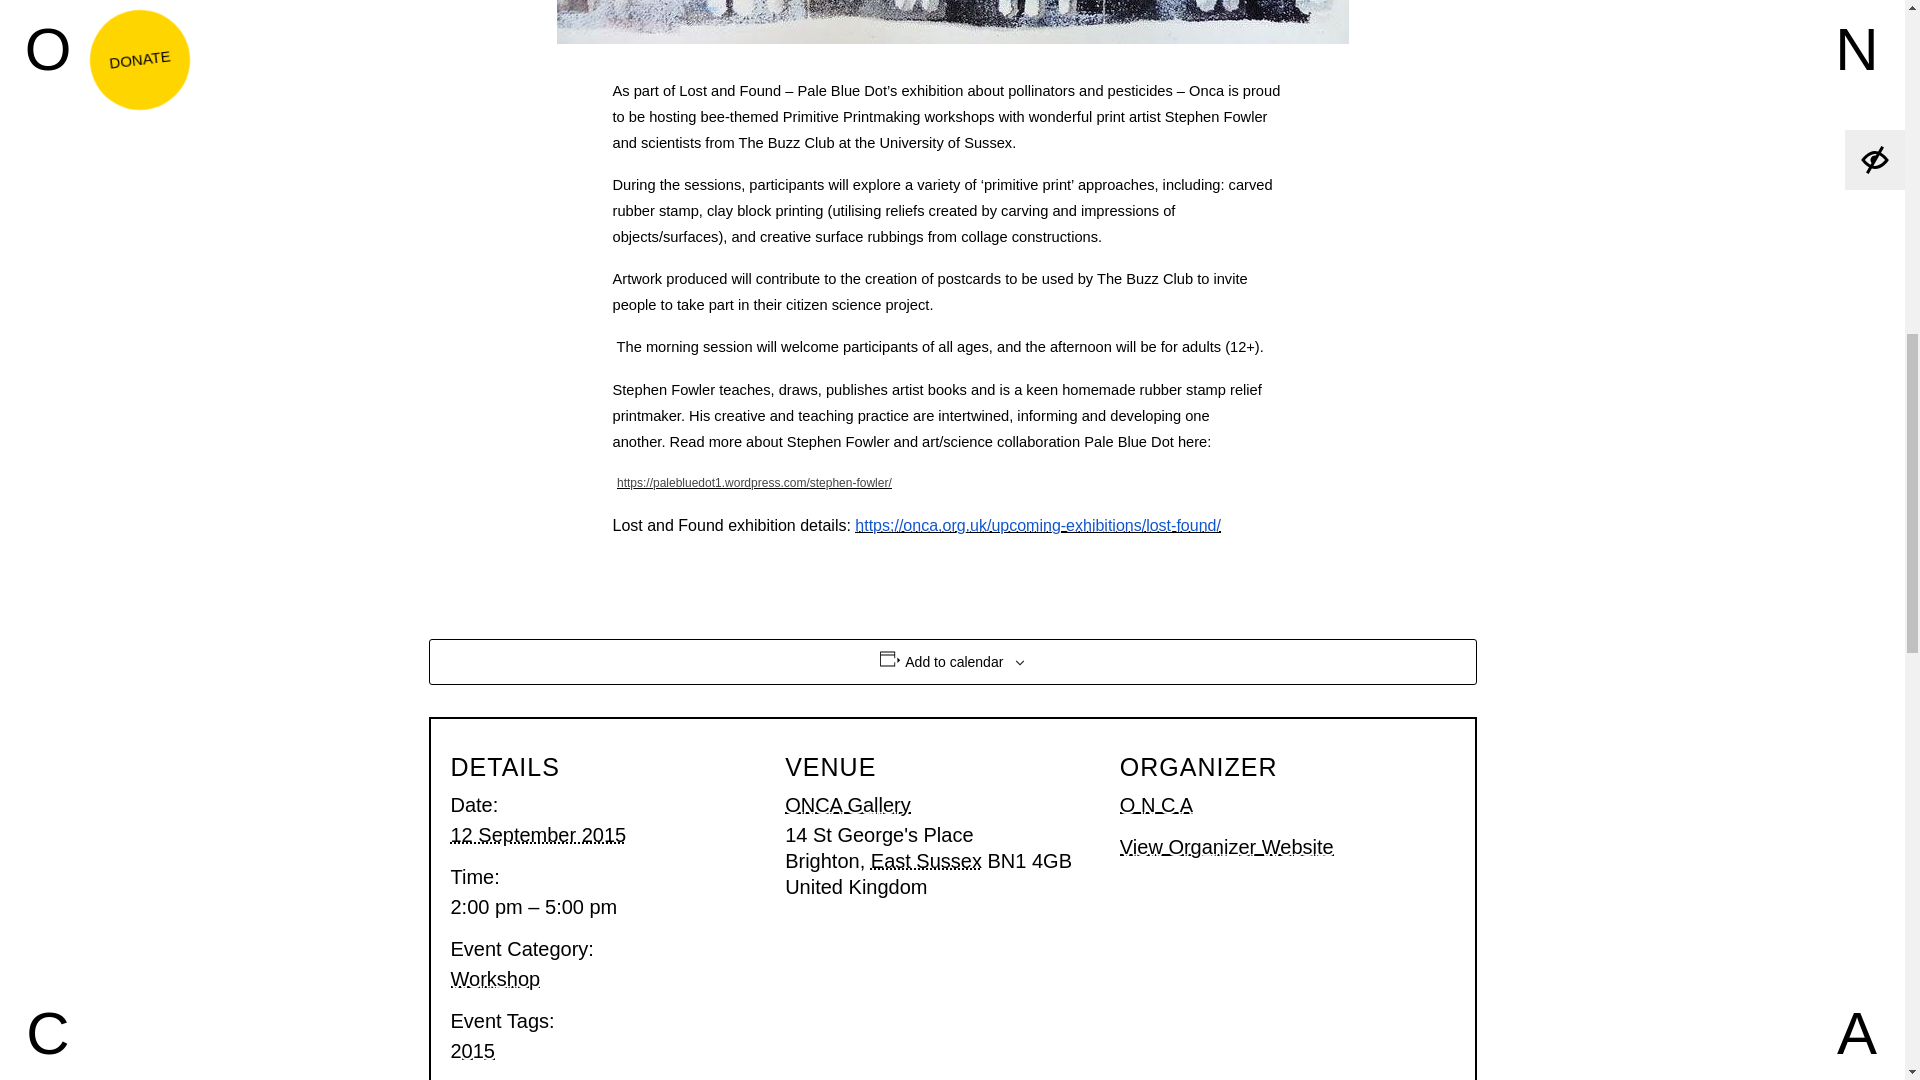 Image resolution: width=1920 pixels, height=1080 pixels. I want to click on 2015-09-12, so click(537, 834).